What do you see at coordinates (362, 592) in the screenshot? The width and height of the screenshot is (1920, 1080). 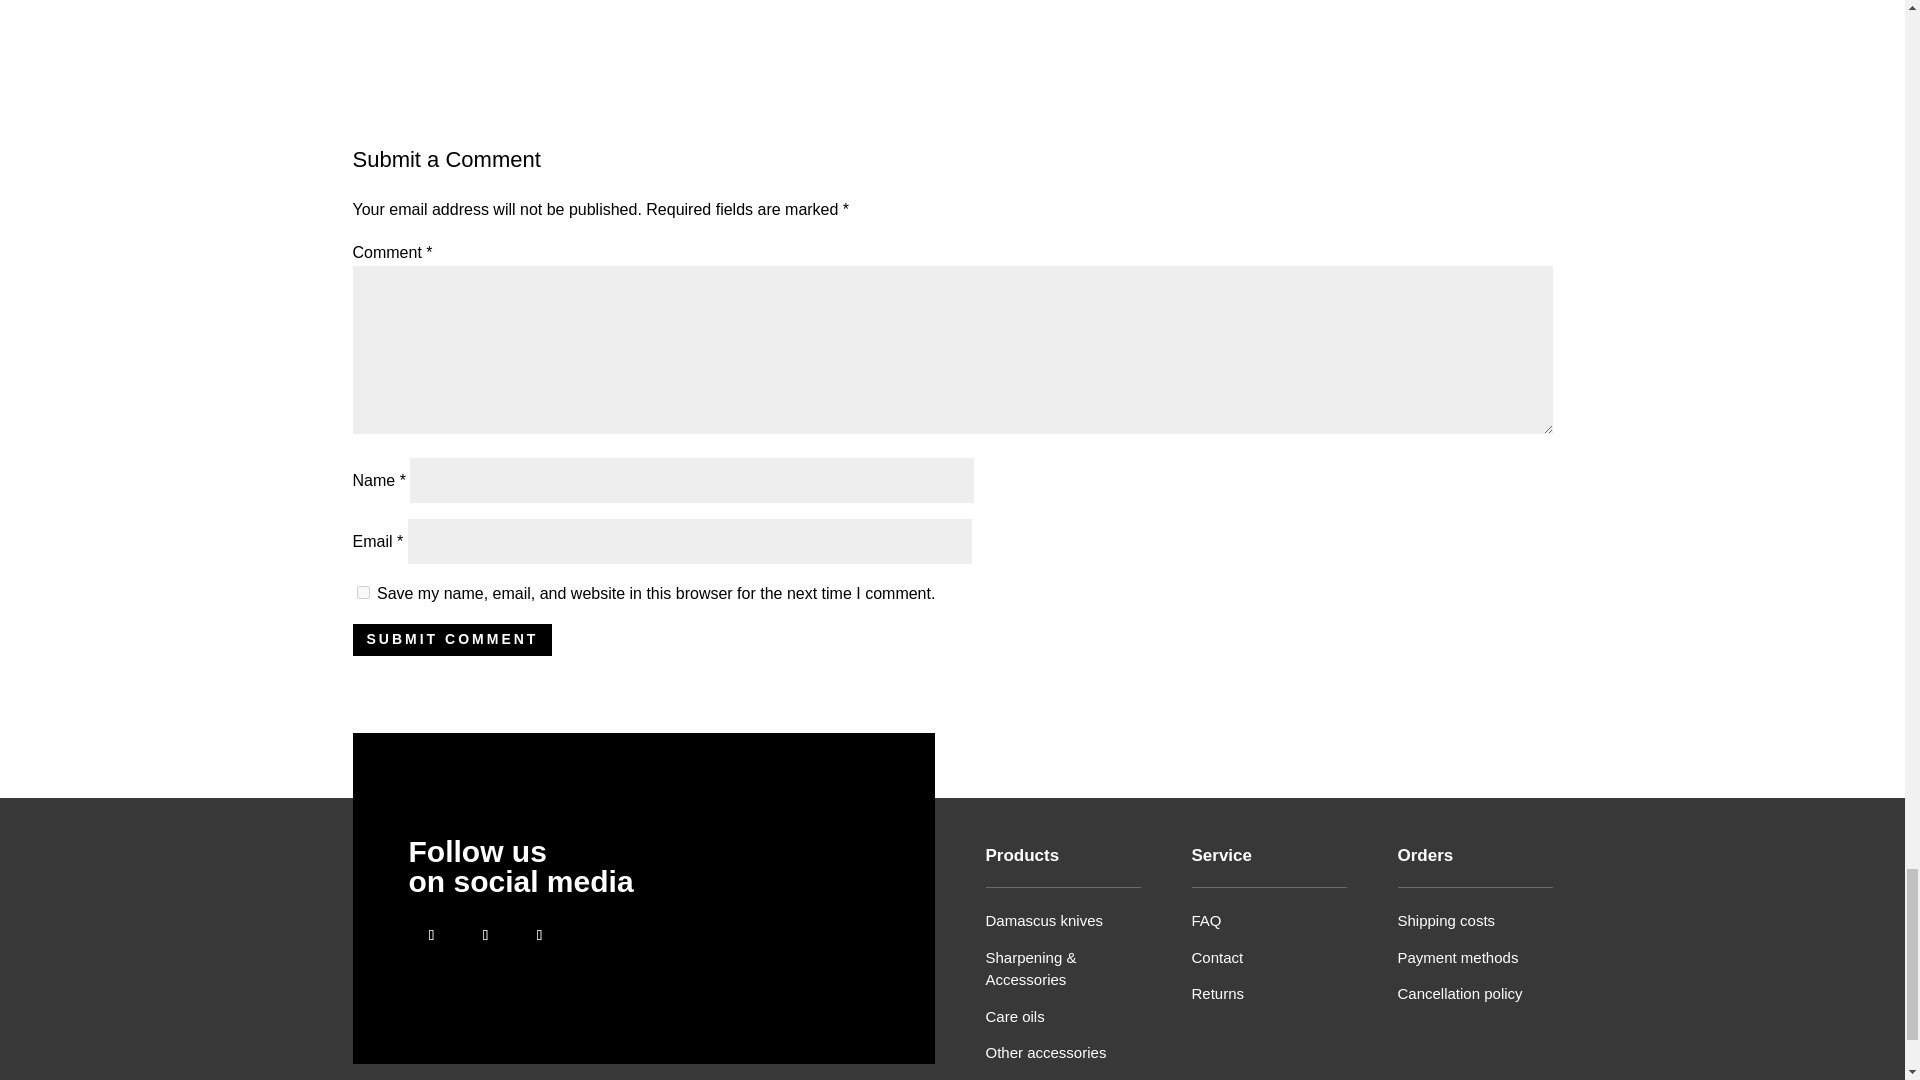 I see `yes` at bounding box center [362, 592].